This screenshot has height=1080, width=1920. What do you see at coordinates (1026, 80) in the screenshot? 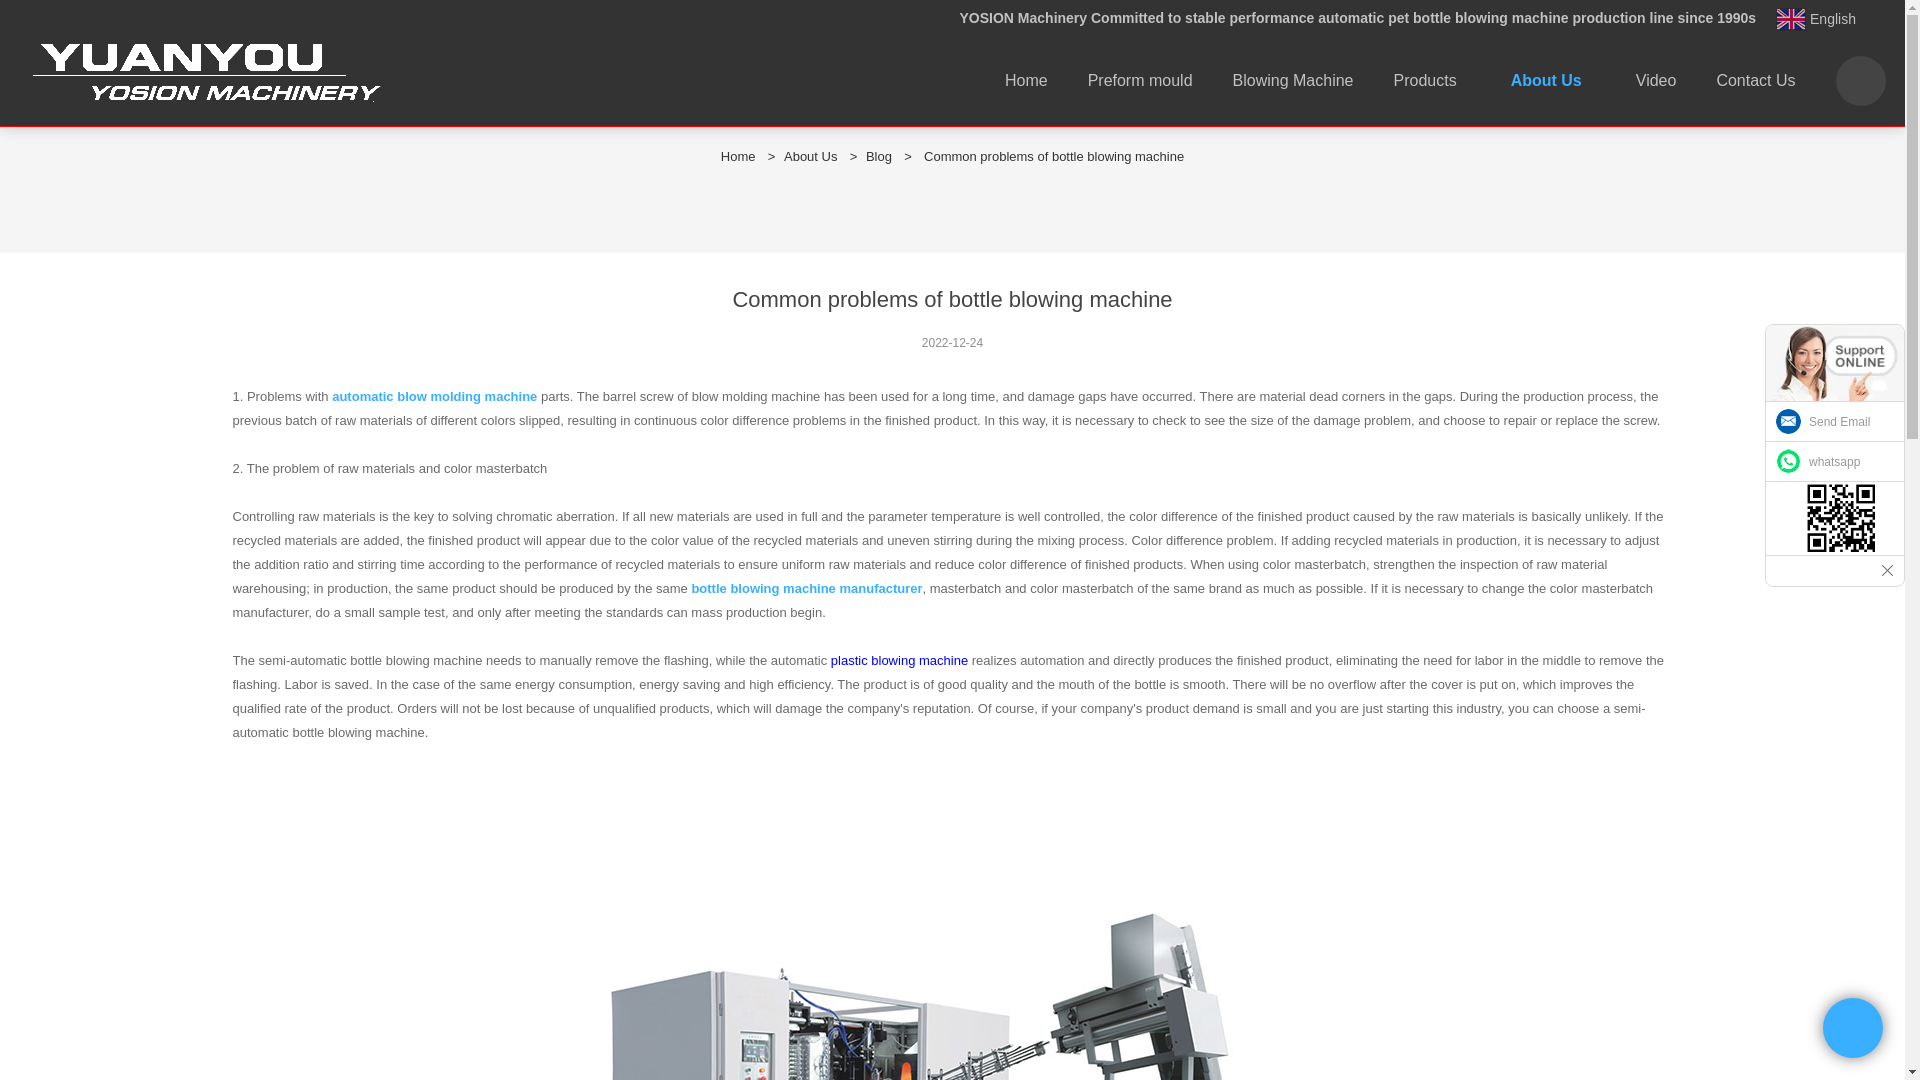
I see `Home` at bounding box center [1026, 80].